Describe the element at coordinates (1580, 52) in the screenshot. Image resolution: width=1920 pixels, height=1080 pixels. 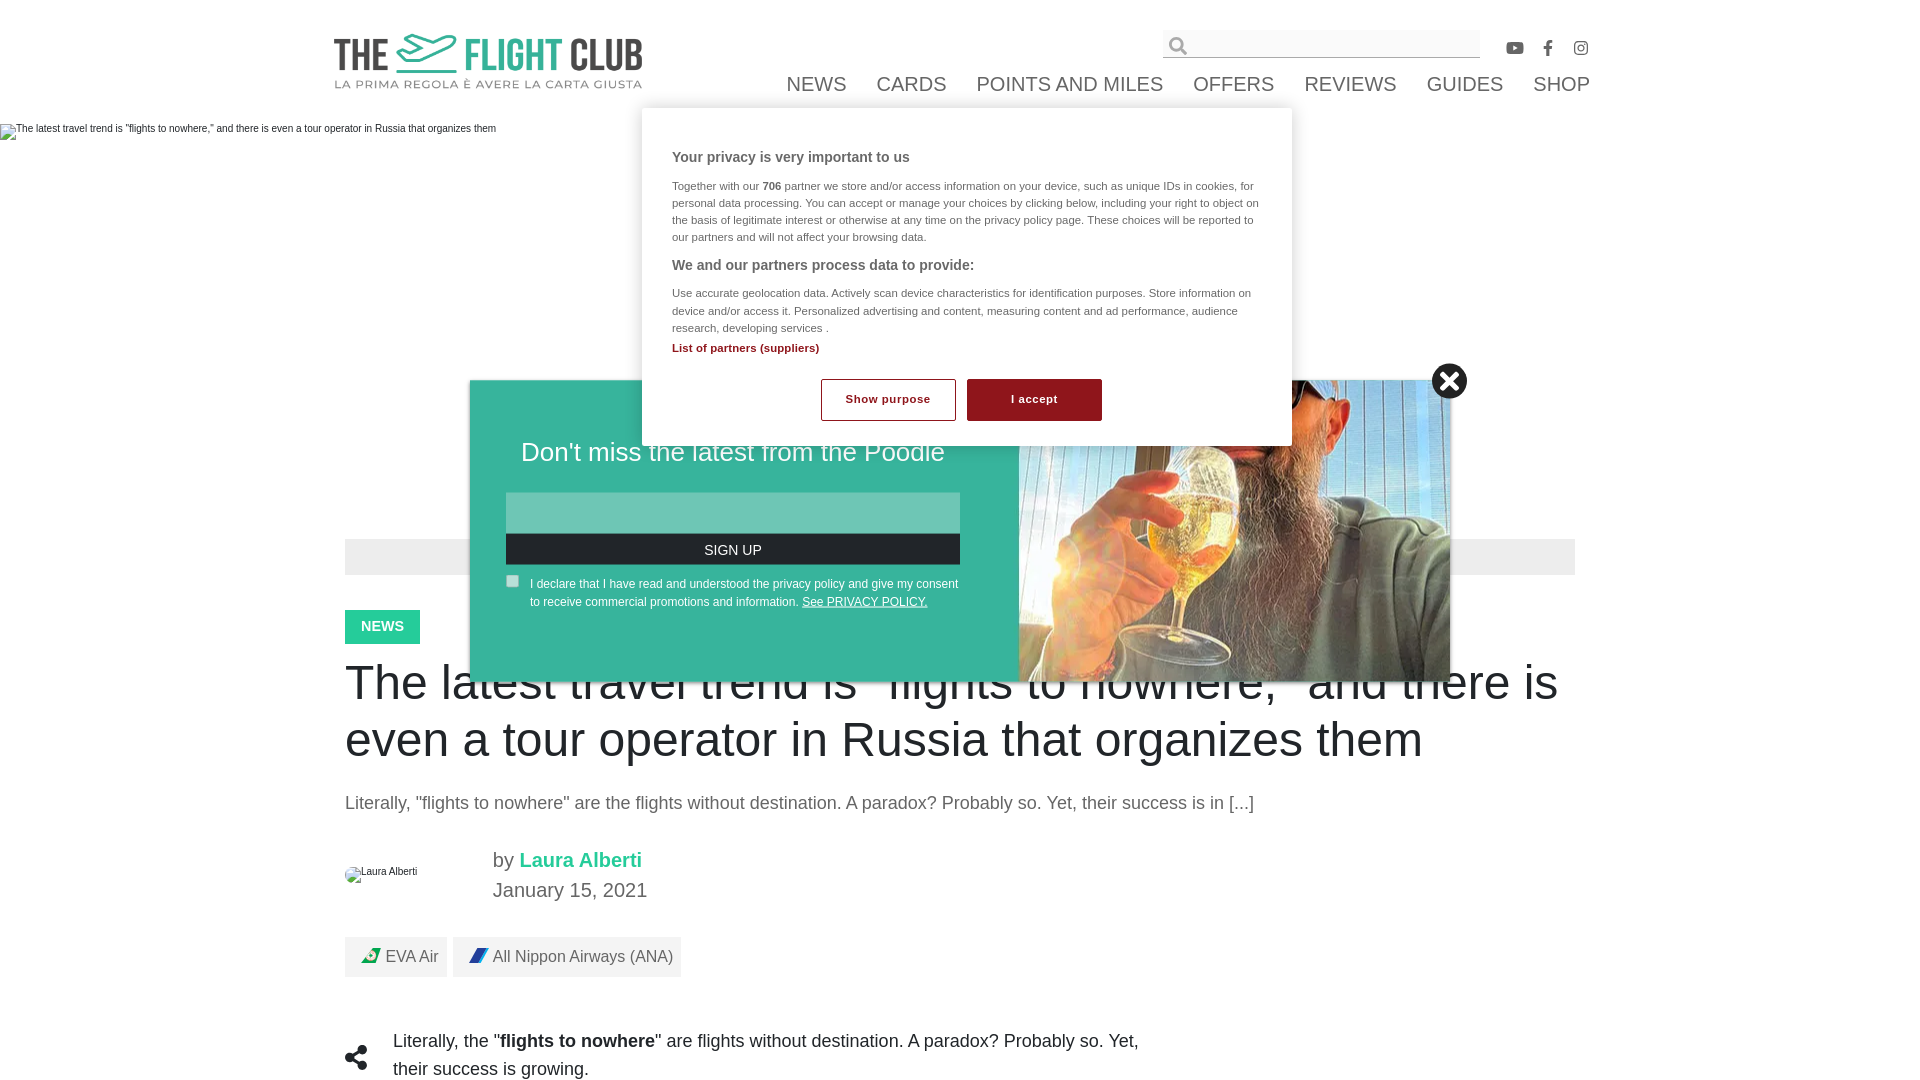
I see `InBici on Instagram` at that location.